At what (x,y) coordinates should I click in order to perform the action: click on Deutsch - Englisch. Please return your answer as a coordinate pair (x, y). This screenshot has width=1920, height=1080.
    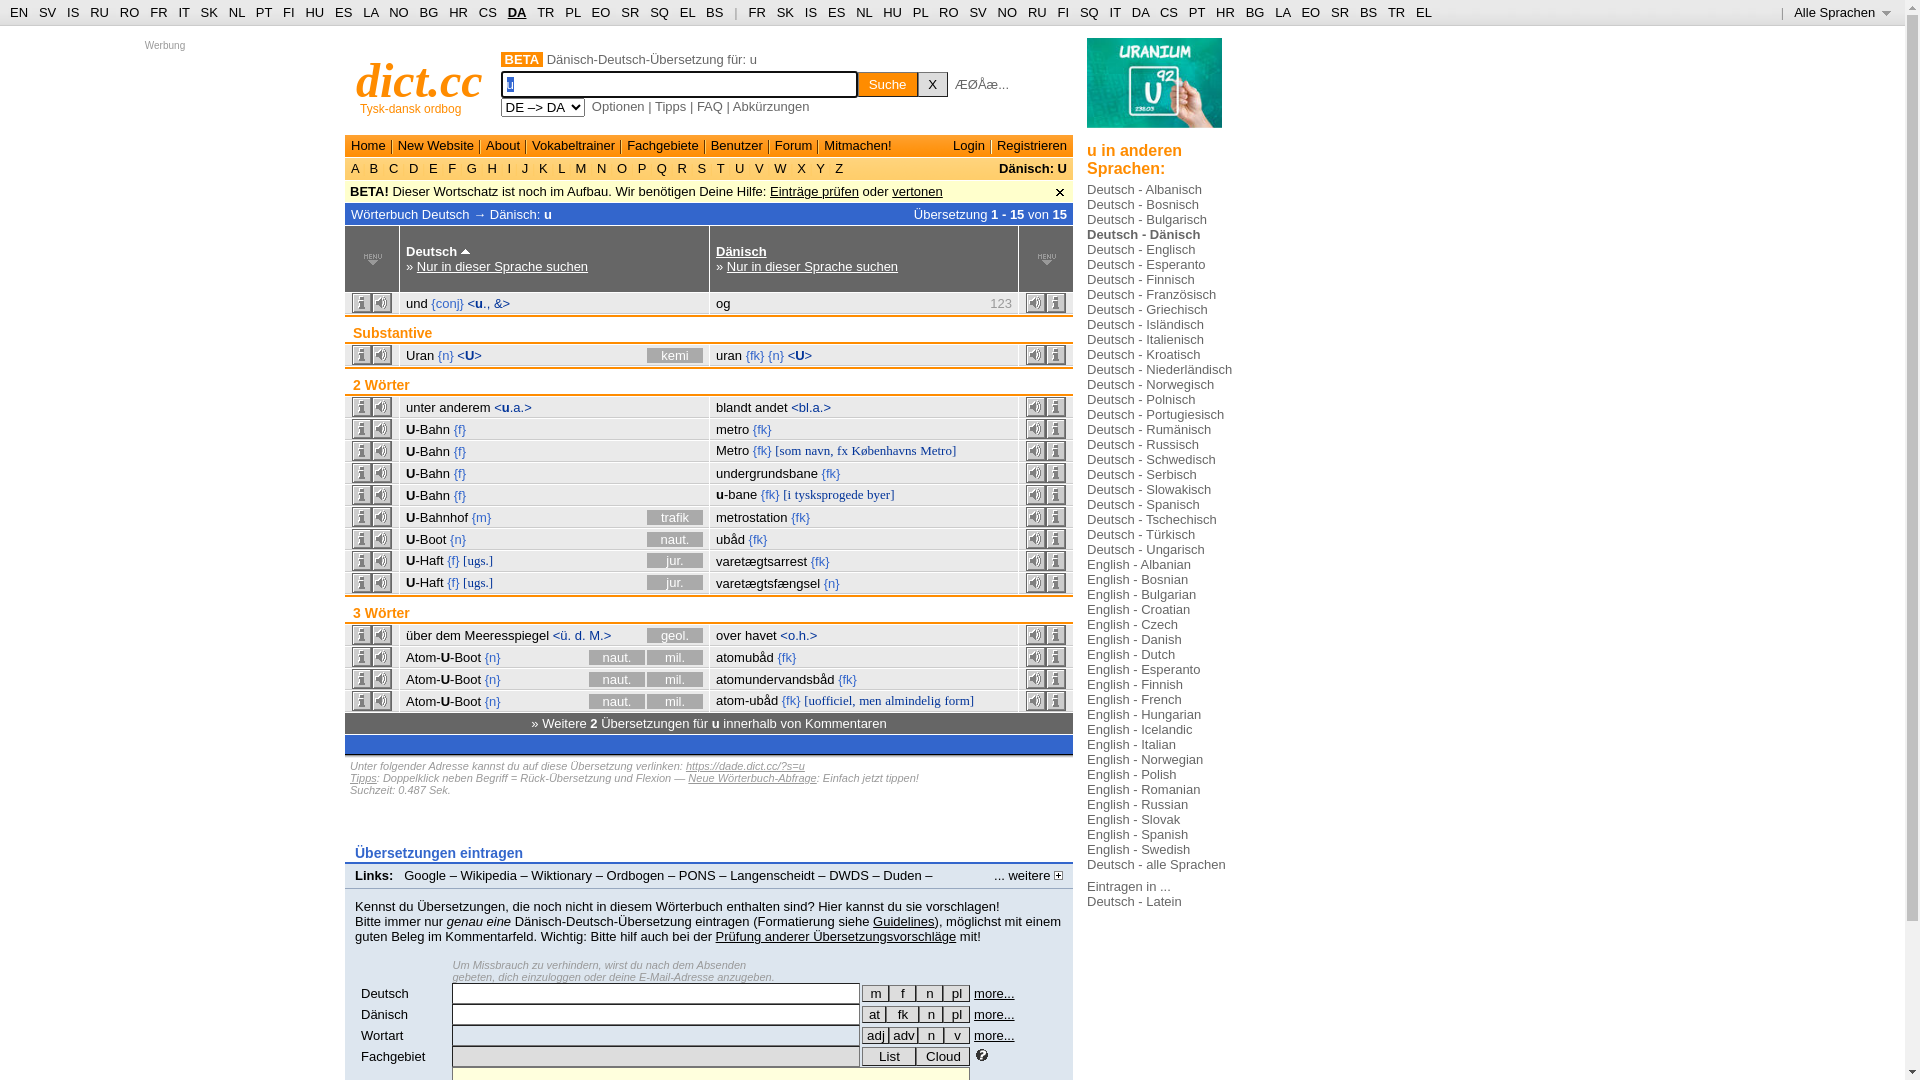
    Looking at the image, I should click on (1141, 250).